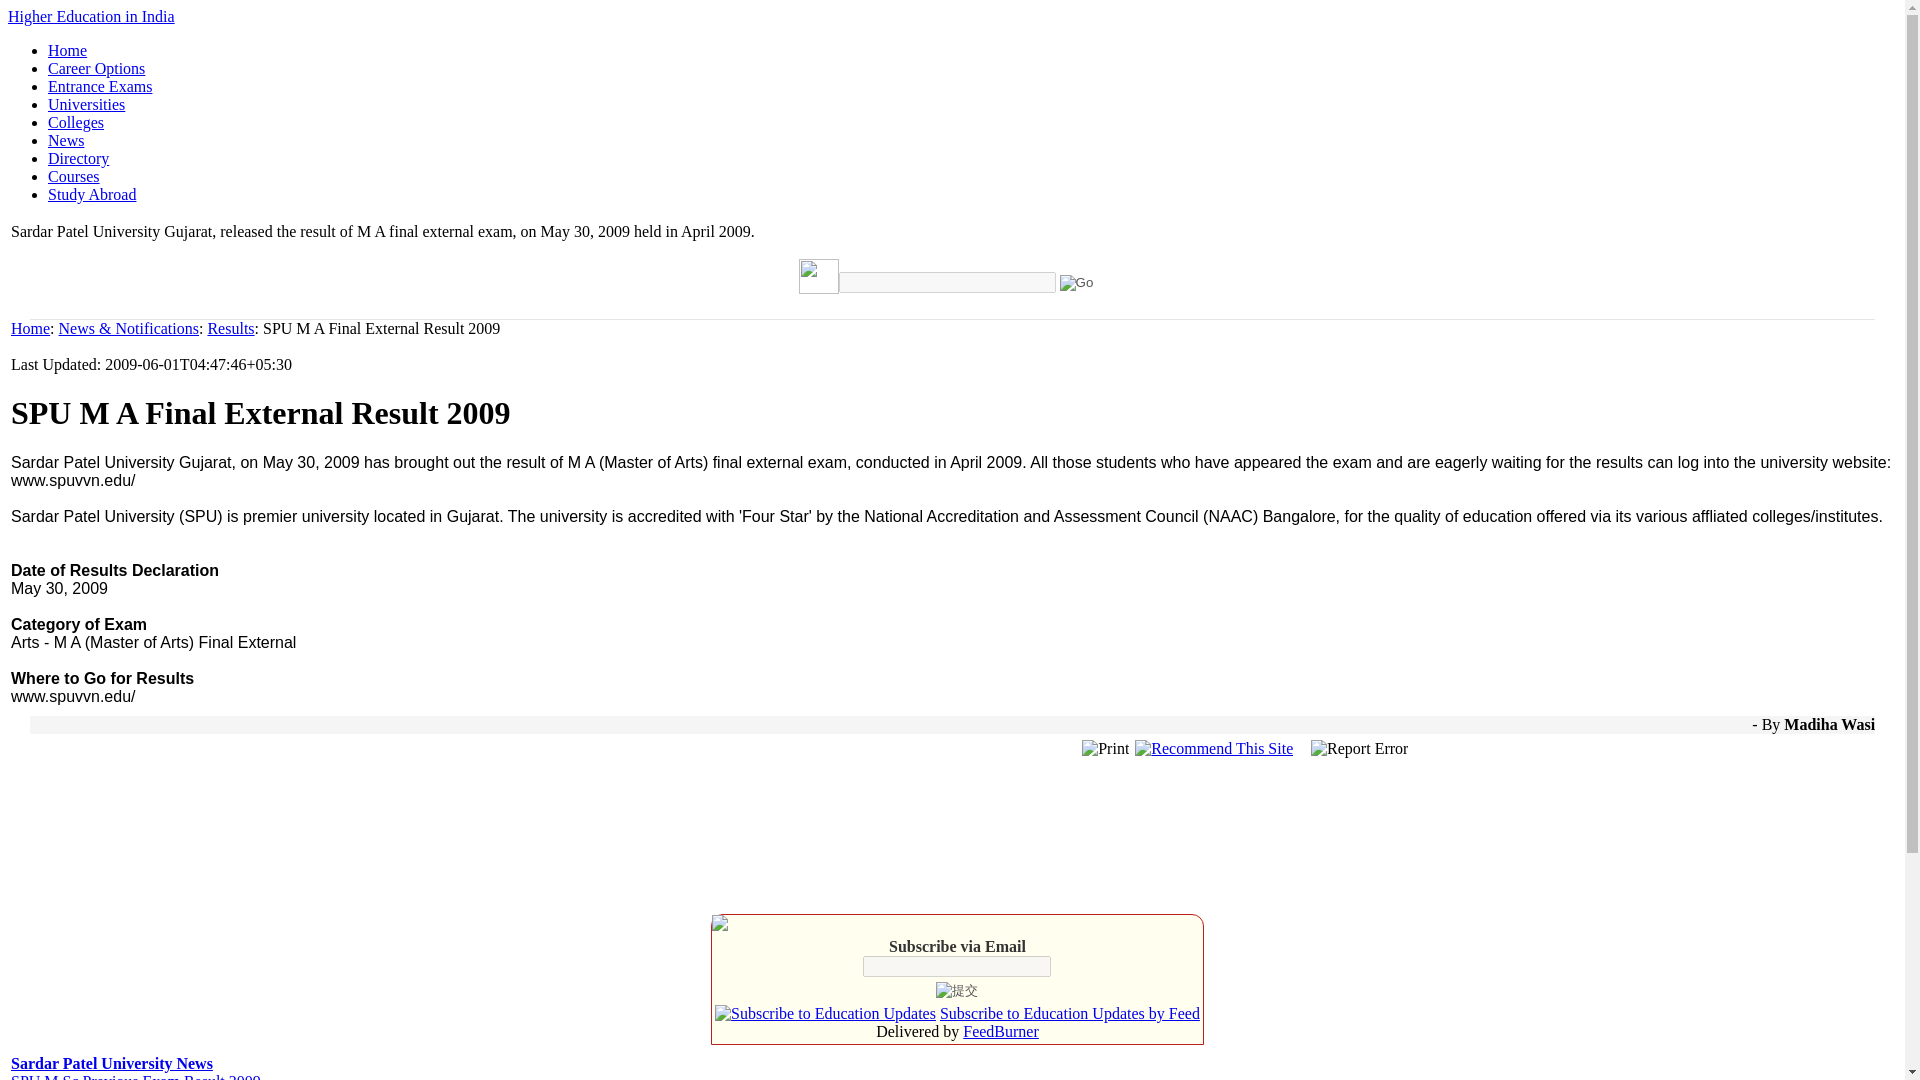 Image resolution: width=1920 pixels, height=1080 pixels. I want to click on Recommend This Site, so click(1213, 748).